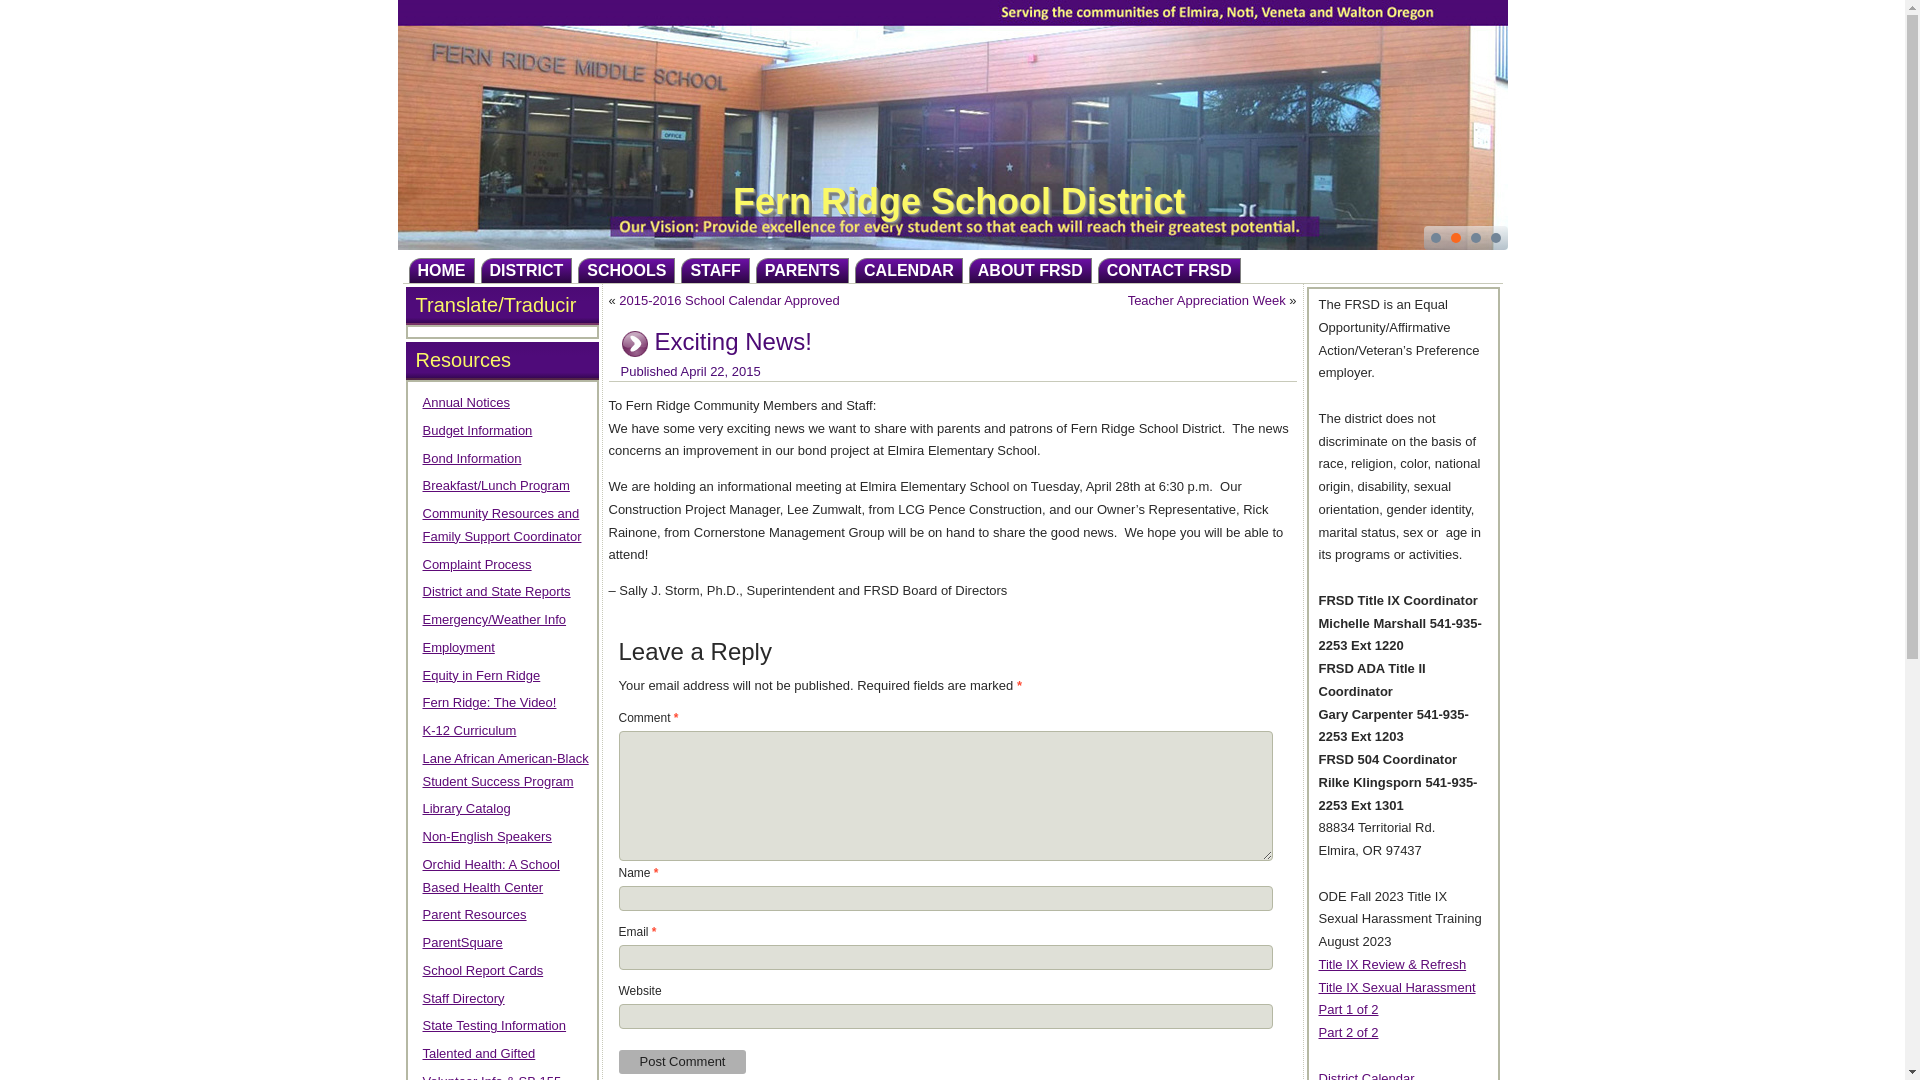 The height and width of the screenshot is (1080, 1920). I want to click on Home, so click(440, 270).